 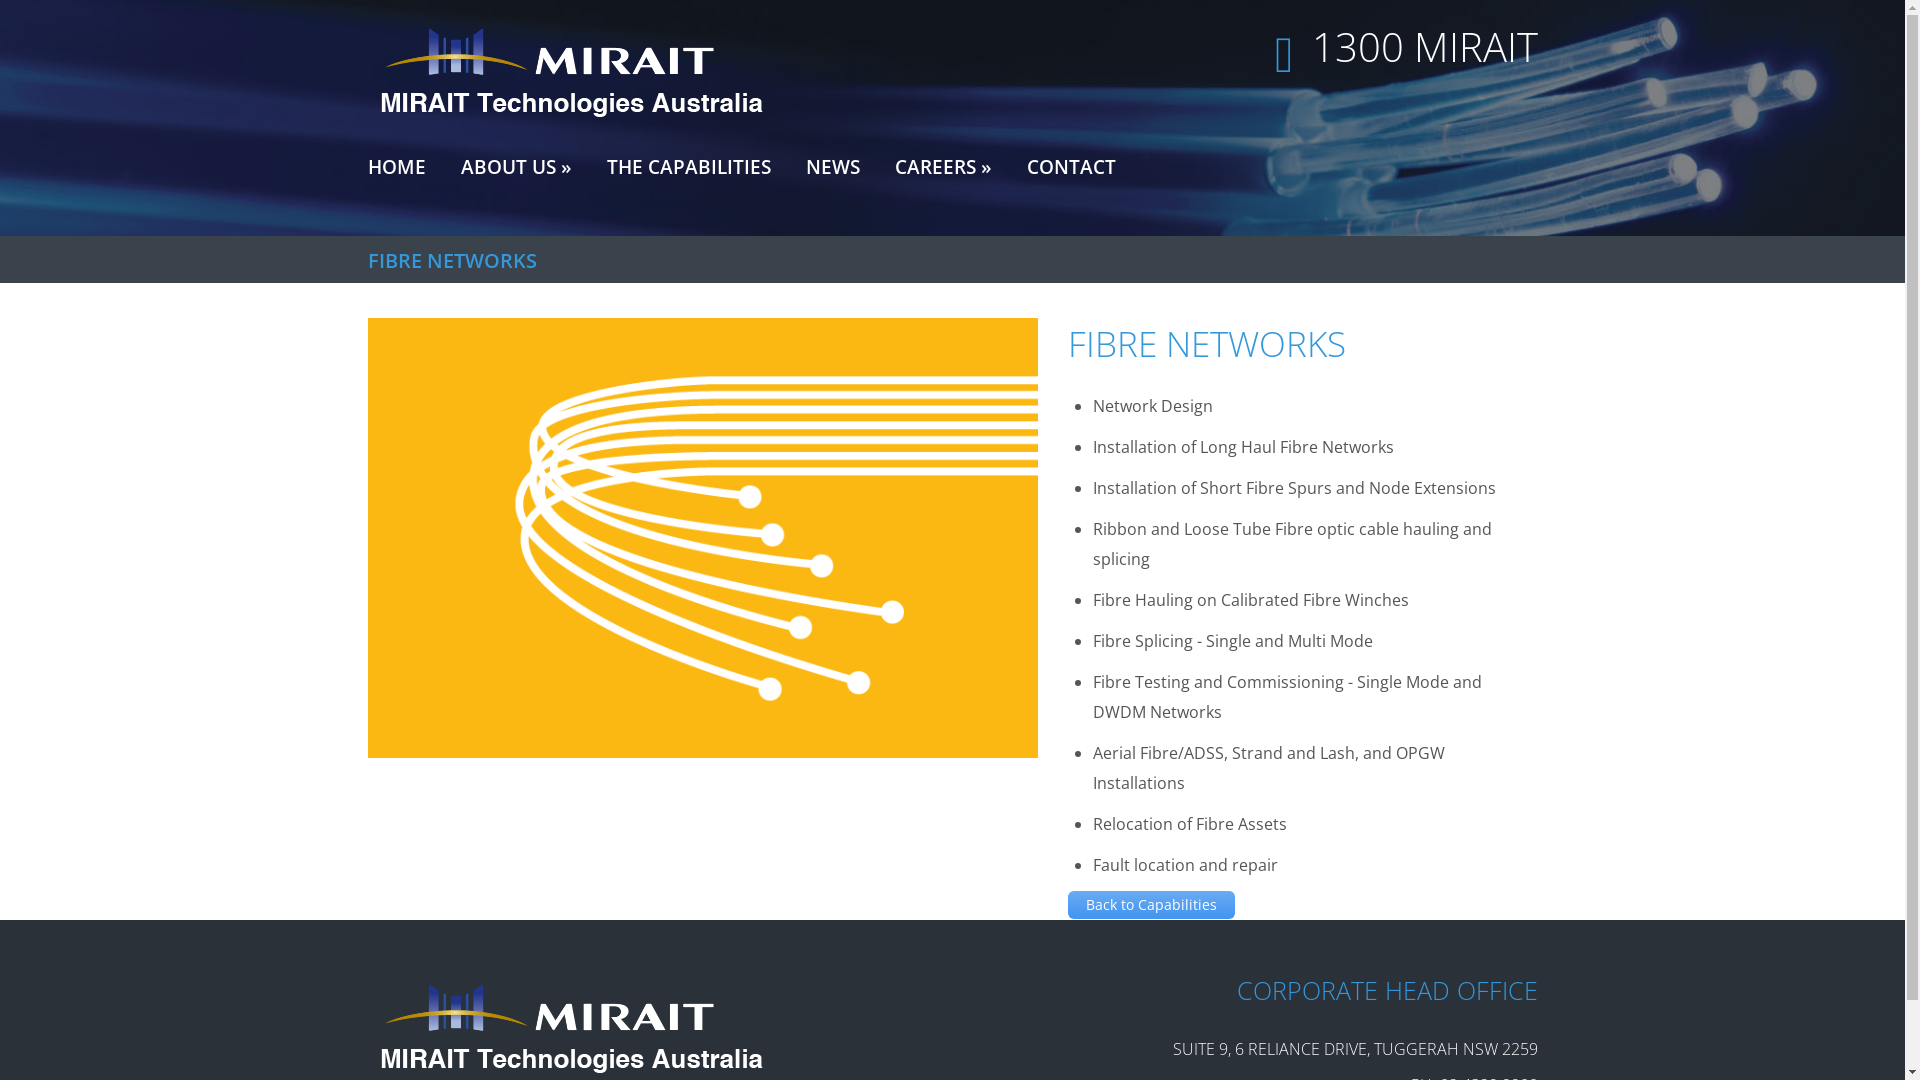 I want to click on Back to Capabilities, so click(x=1152, y=905).